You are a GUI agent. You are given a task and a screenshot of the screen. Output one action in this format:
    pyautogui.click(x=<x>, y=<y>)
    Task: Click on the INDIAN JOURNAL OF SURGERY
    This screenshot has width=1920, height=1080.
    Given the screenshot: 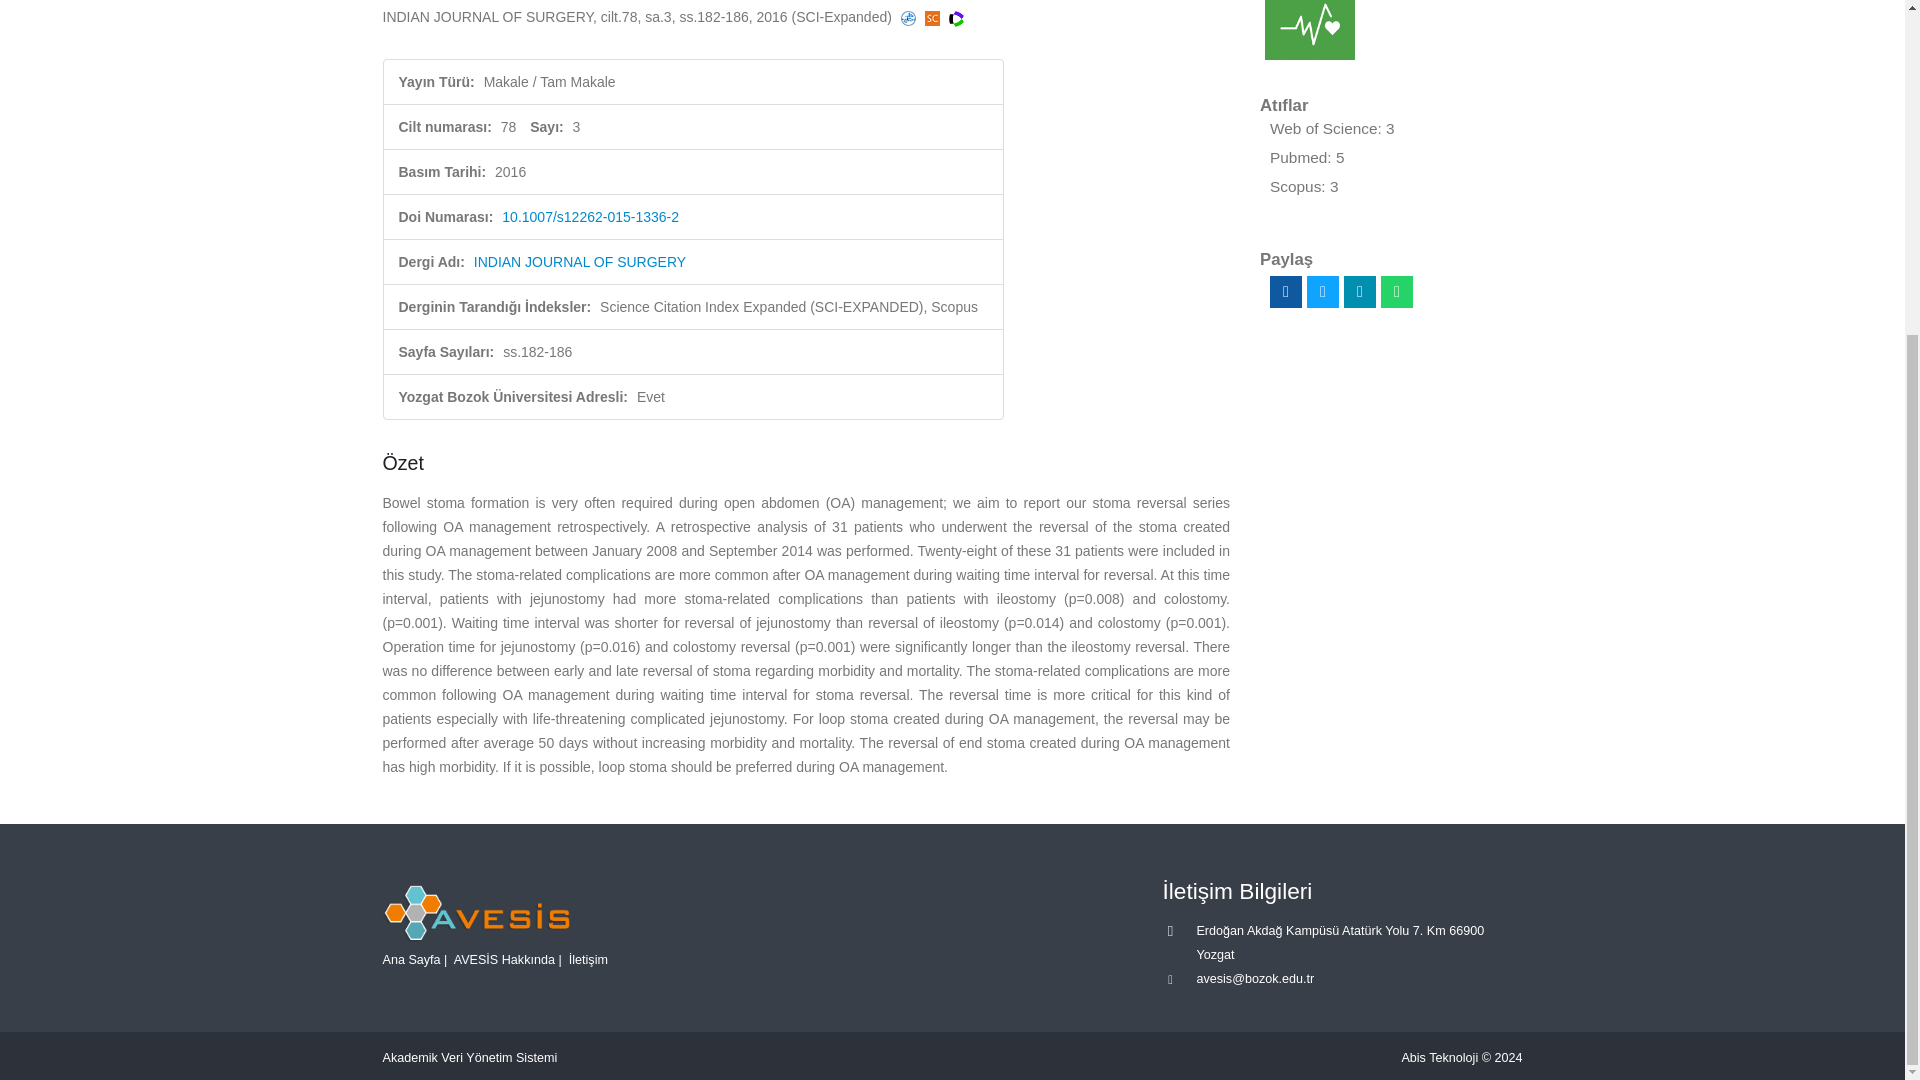 What is the action you would take?
    pyautogui.click(x=580, y=262)
    